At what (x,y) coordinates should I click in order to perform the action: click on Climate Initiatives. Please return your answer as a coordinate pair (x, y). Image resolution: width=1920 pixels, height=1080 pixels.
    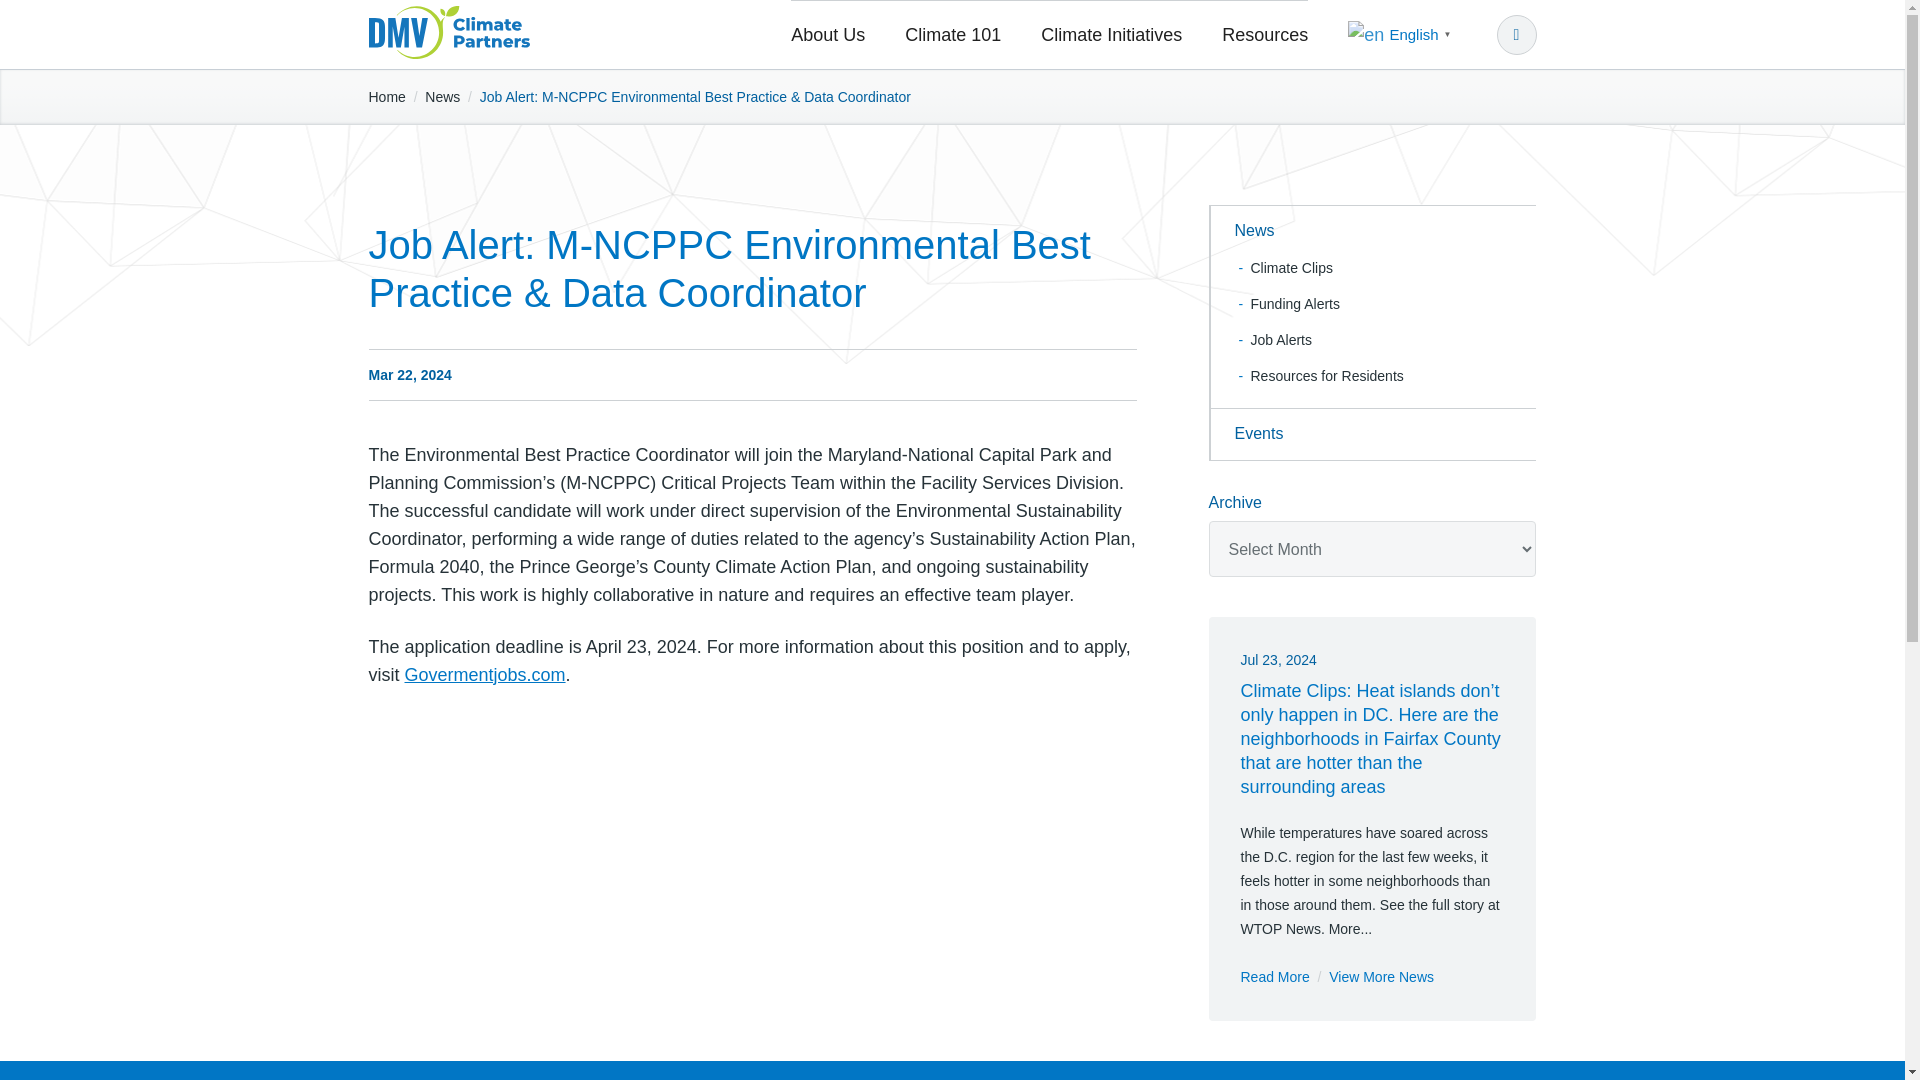
    Looking at the image, I should click on (1111, 35).